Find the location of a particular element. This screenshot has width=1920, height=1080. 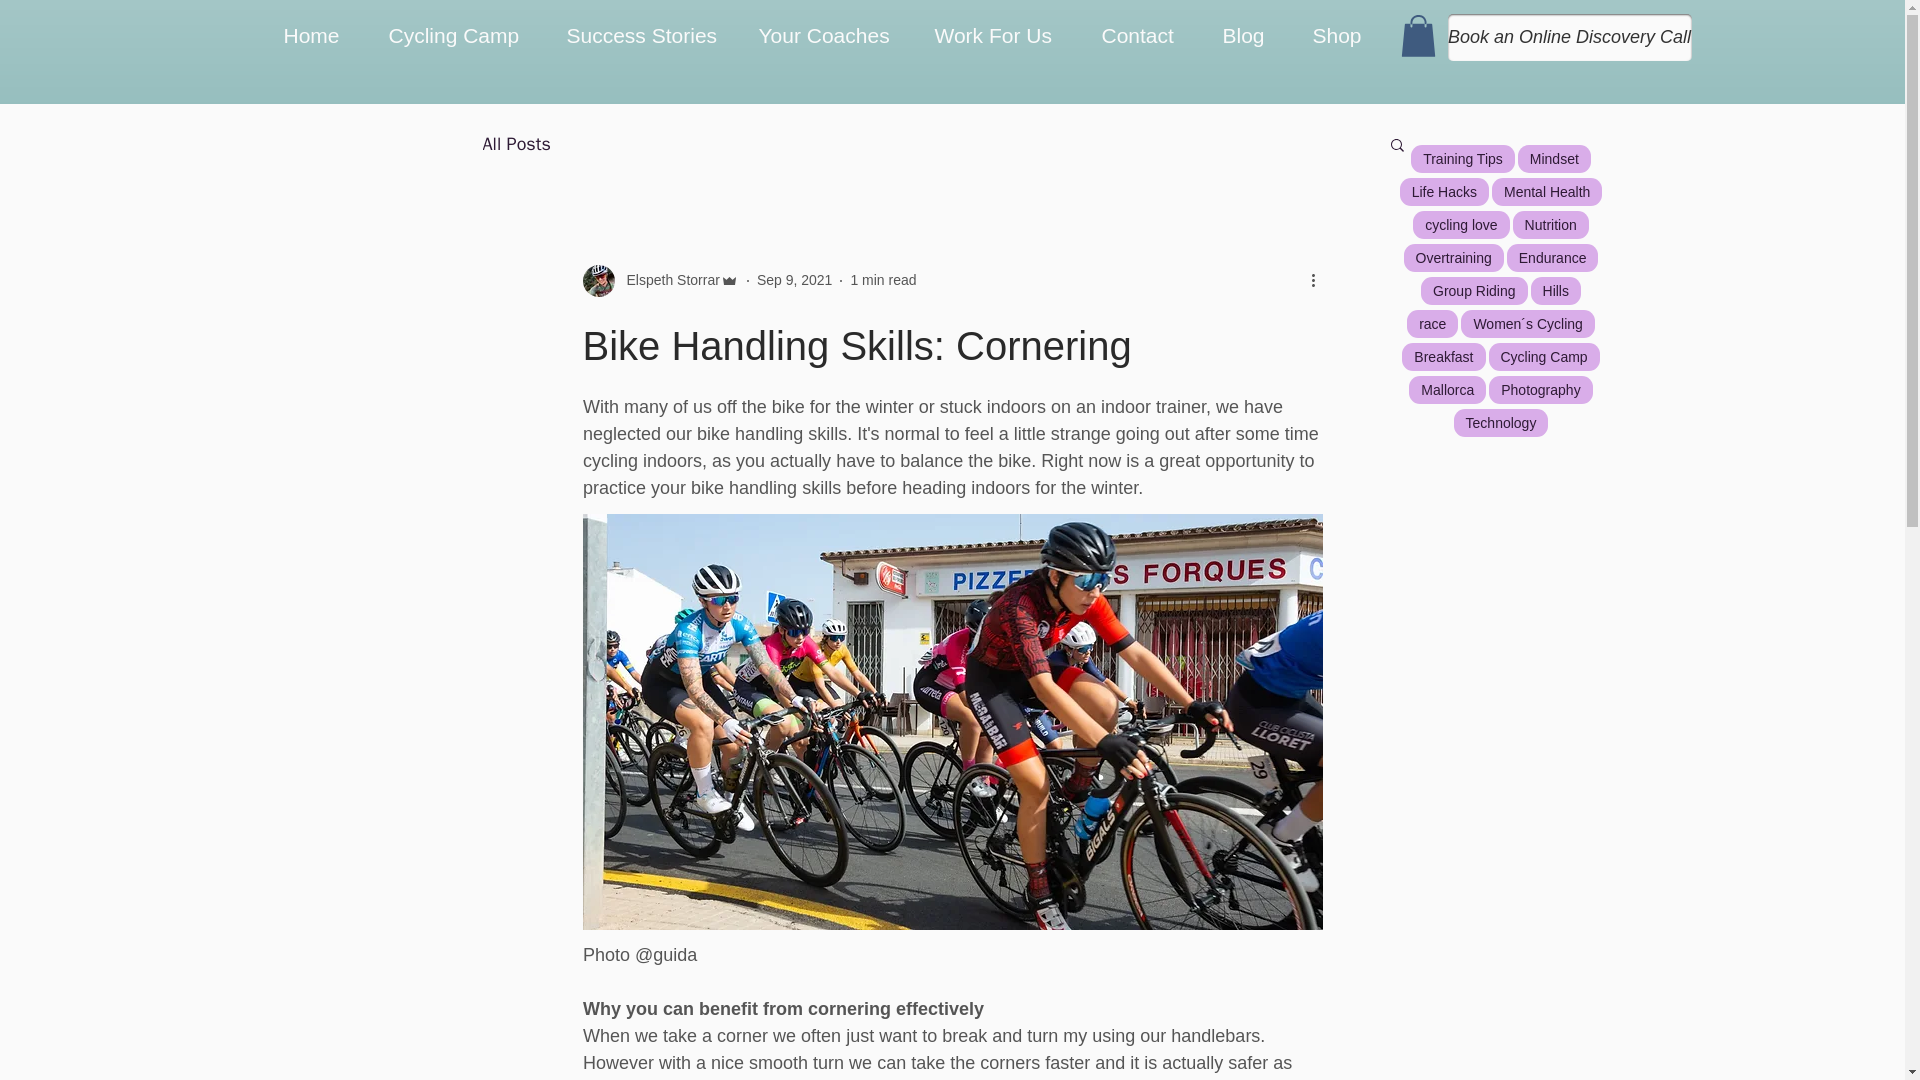

cycling love is located at coordinates (1461, 224).